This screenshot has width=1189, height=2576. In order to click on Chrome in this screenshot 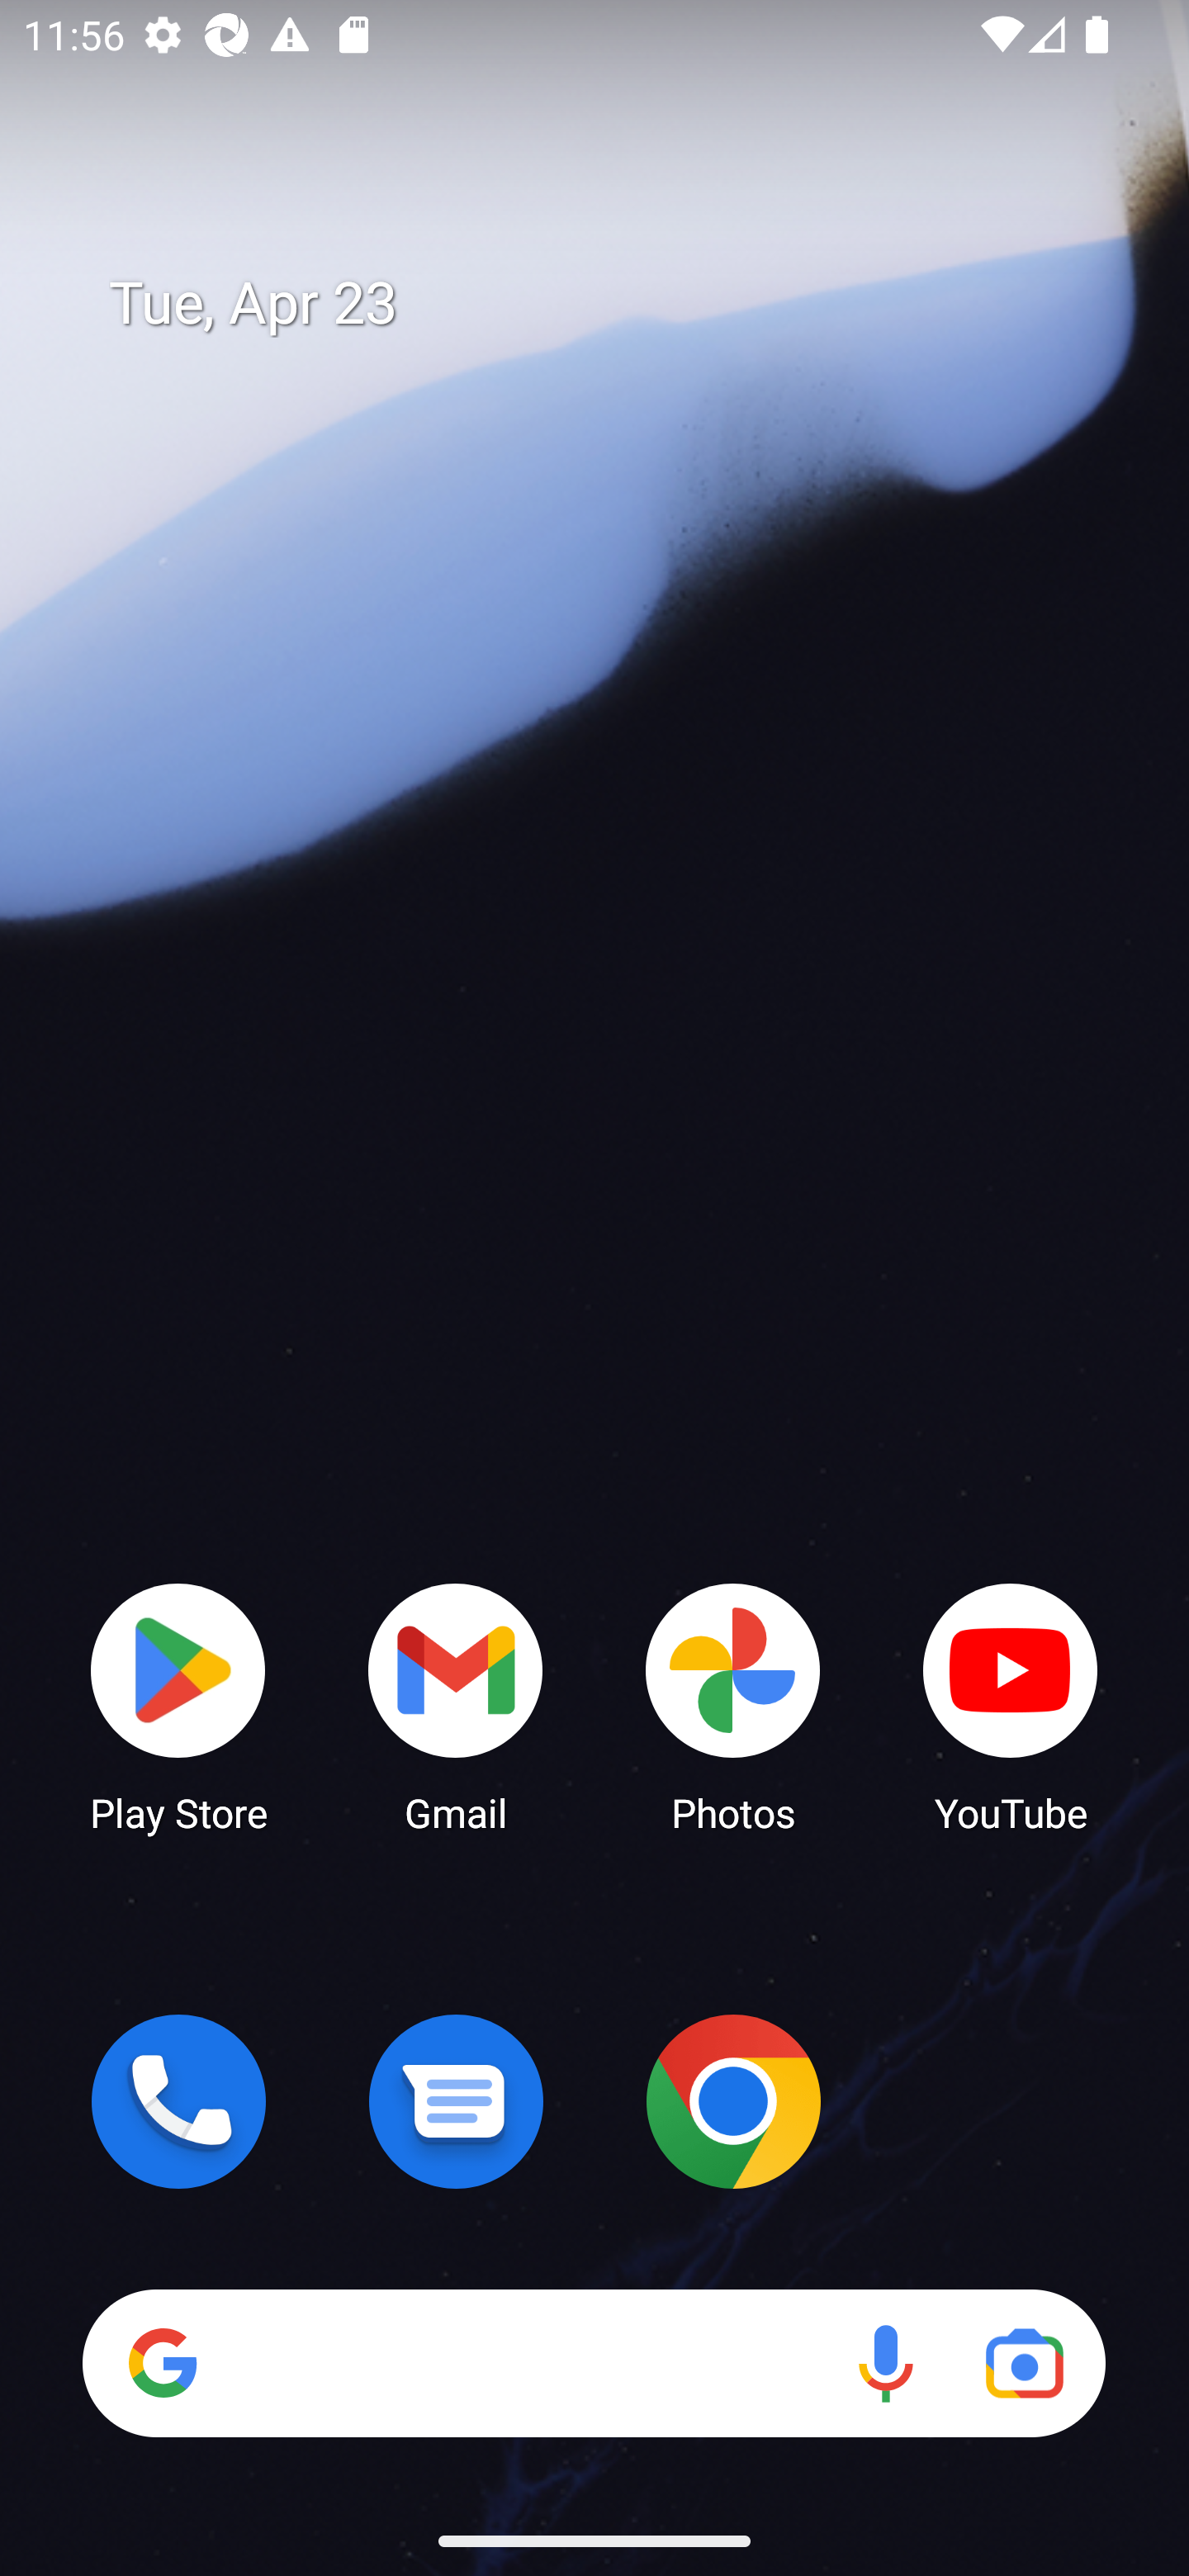, I will do `click(733, 2101)`.